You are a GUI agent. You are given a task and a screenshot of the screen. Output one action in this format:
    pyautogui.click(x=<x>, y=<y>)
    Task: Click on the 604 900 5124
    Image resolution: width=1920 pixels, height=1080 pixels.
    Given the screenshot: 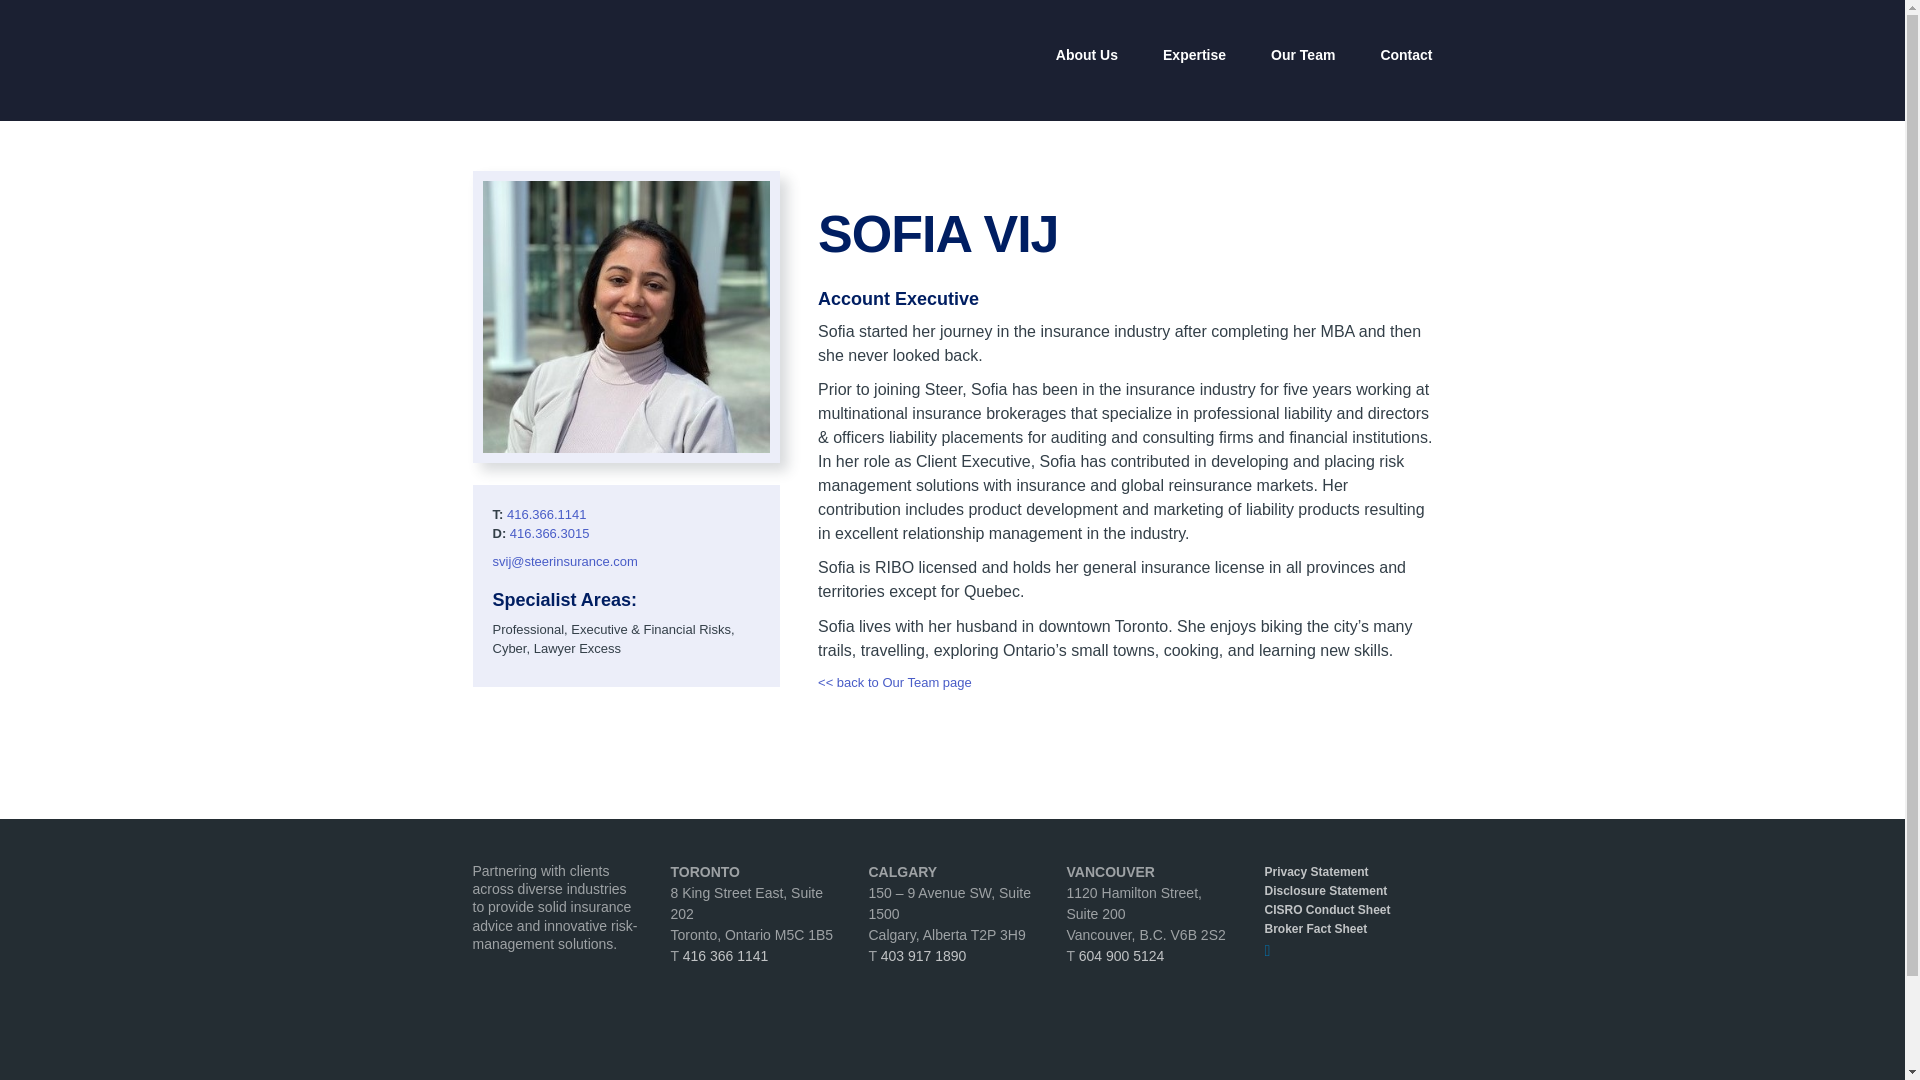 What is the action you would take?
    pyautogui.click(x=1122, y=956)
    